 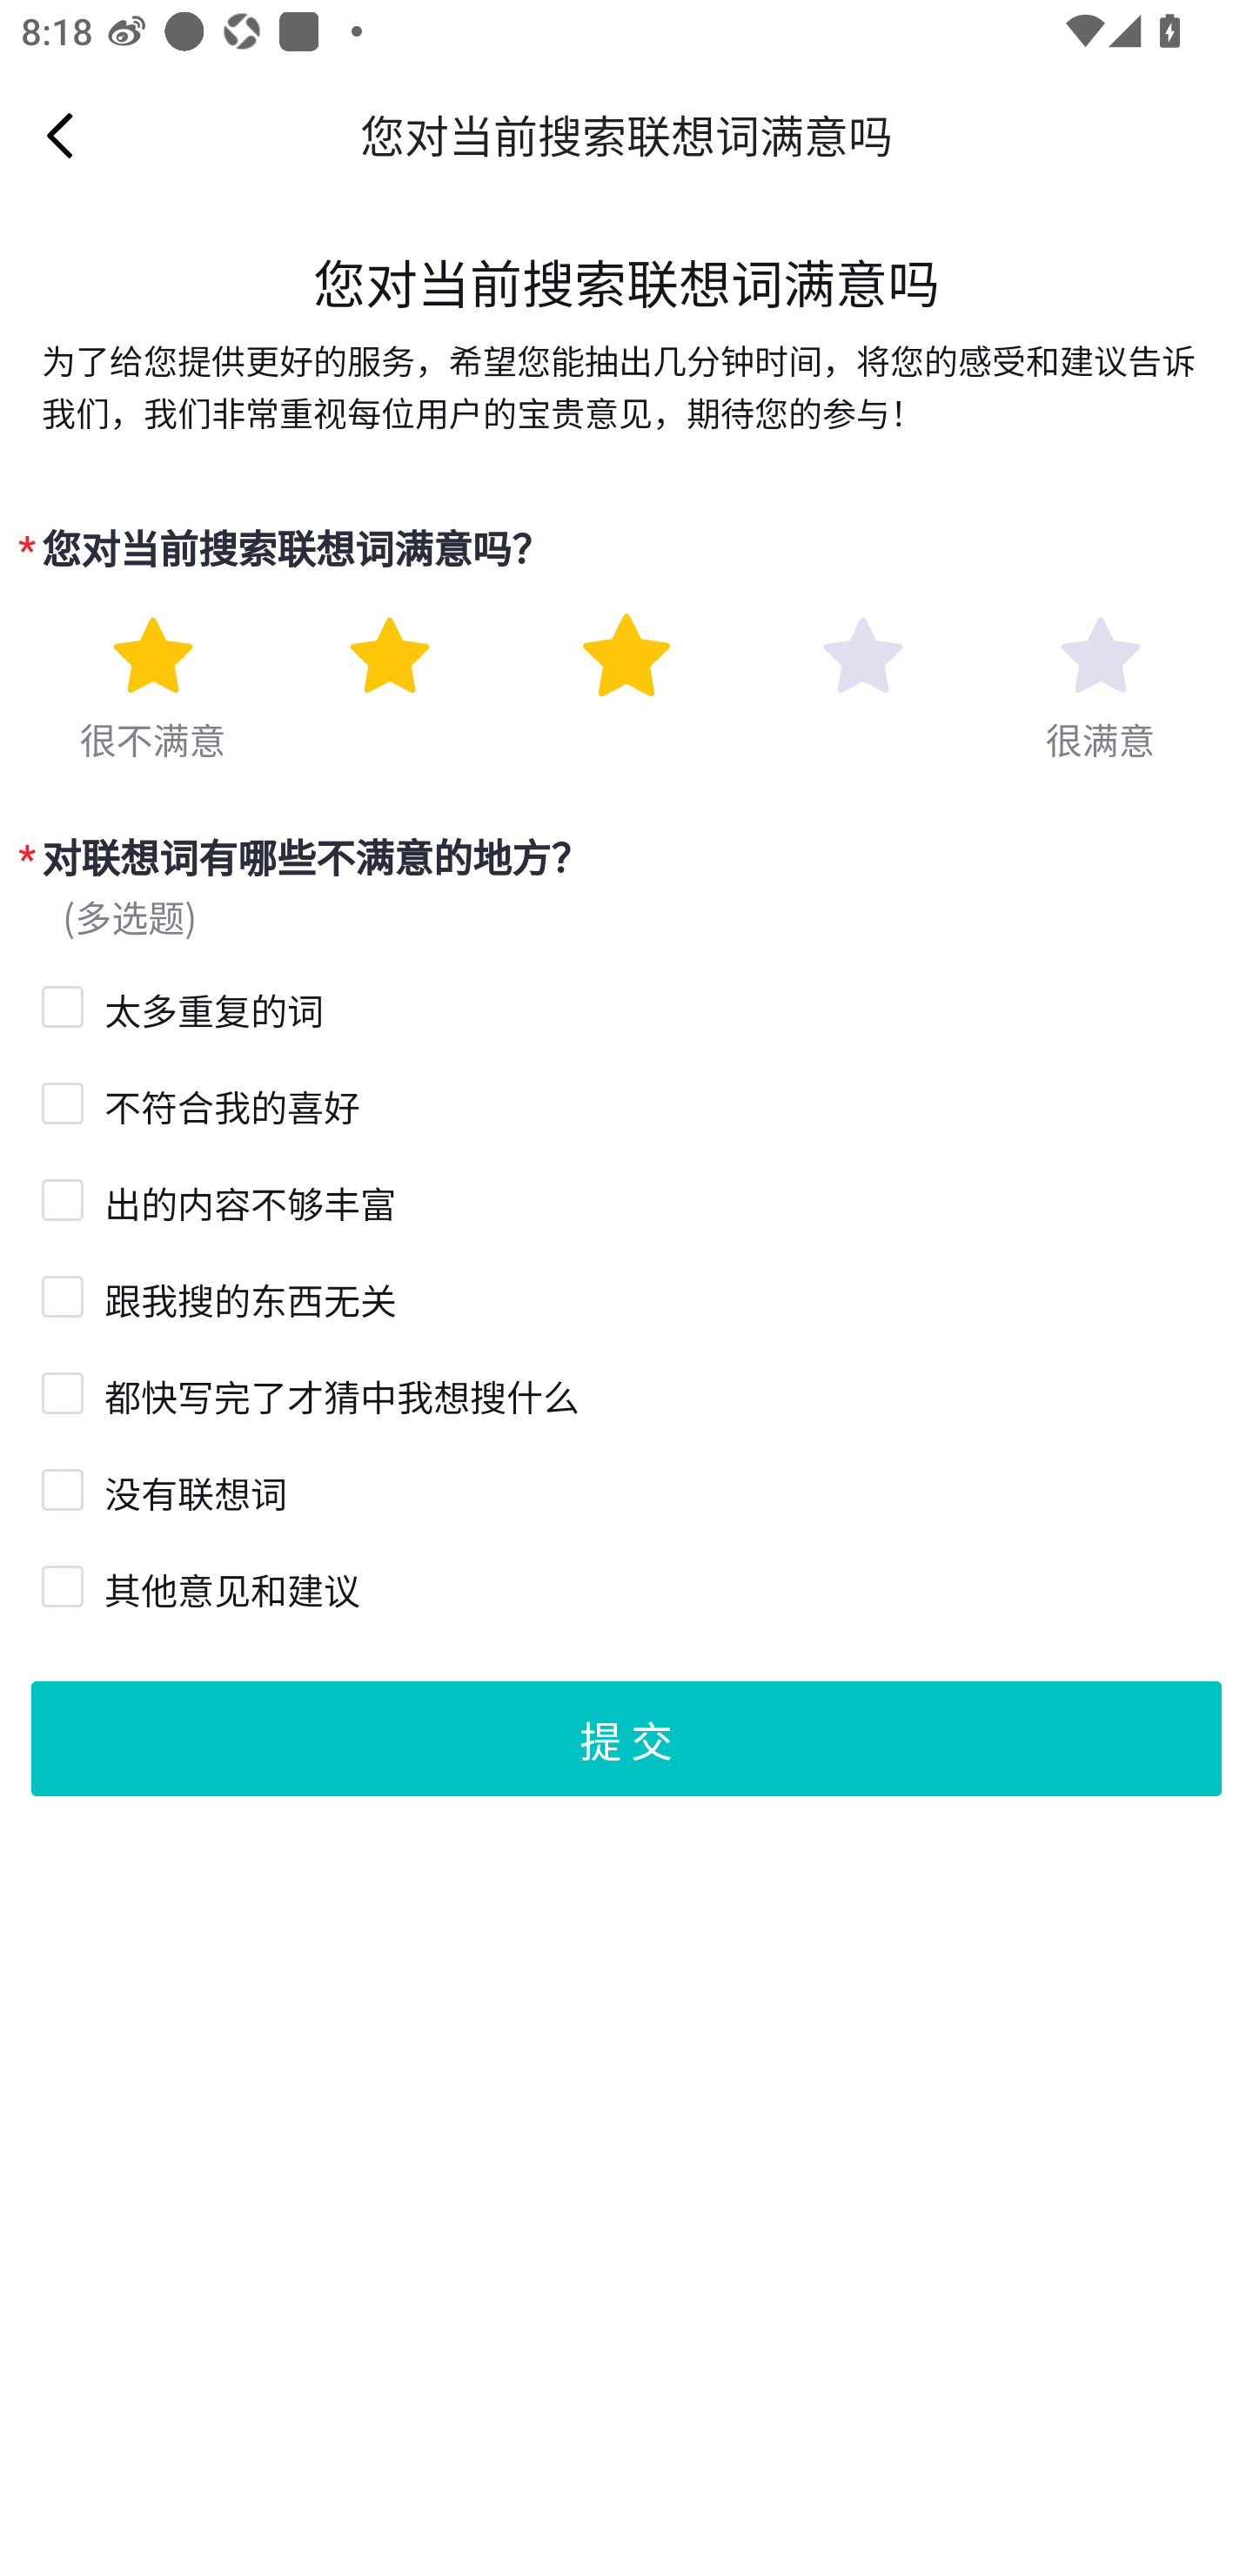 I want to click on 太多重复的词  , so click(x=59, y=1003).